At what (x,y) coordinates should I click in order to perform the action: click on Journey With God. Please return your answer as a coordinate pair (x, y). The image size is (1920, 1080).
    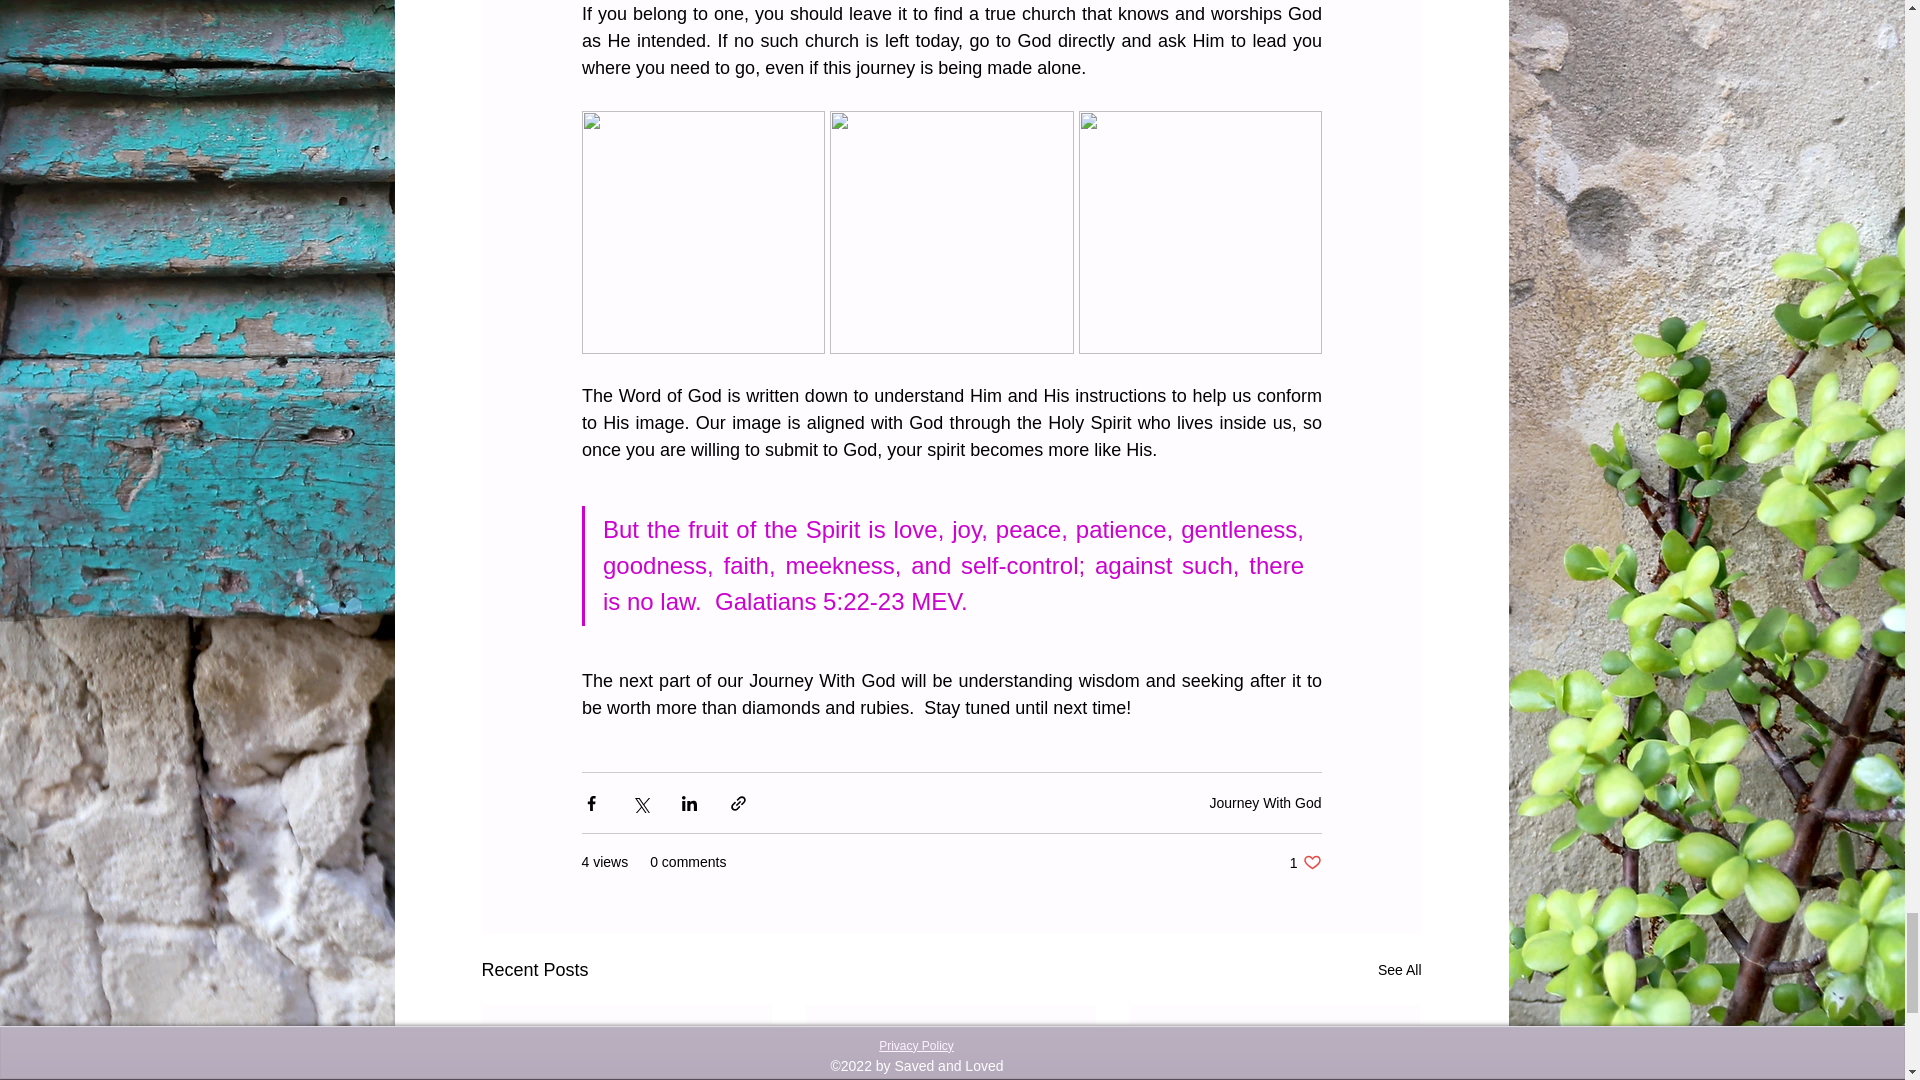
    Looking at the image, I should click on (1264, 802).